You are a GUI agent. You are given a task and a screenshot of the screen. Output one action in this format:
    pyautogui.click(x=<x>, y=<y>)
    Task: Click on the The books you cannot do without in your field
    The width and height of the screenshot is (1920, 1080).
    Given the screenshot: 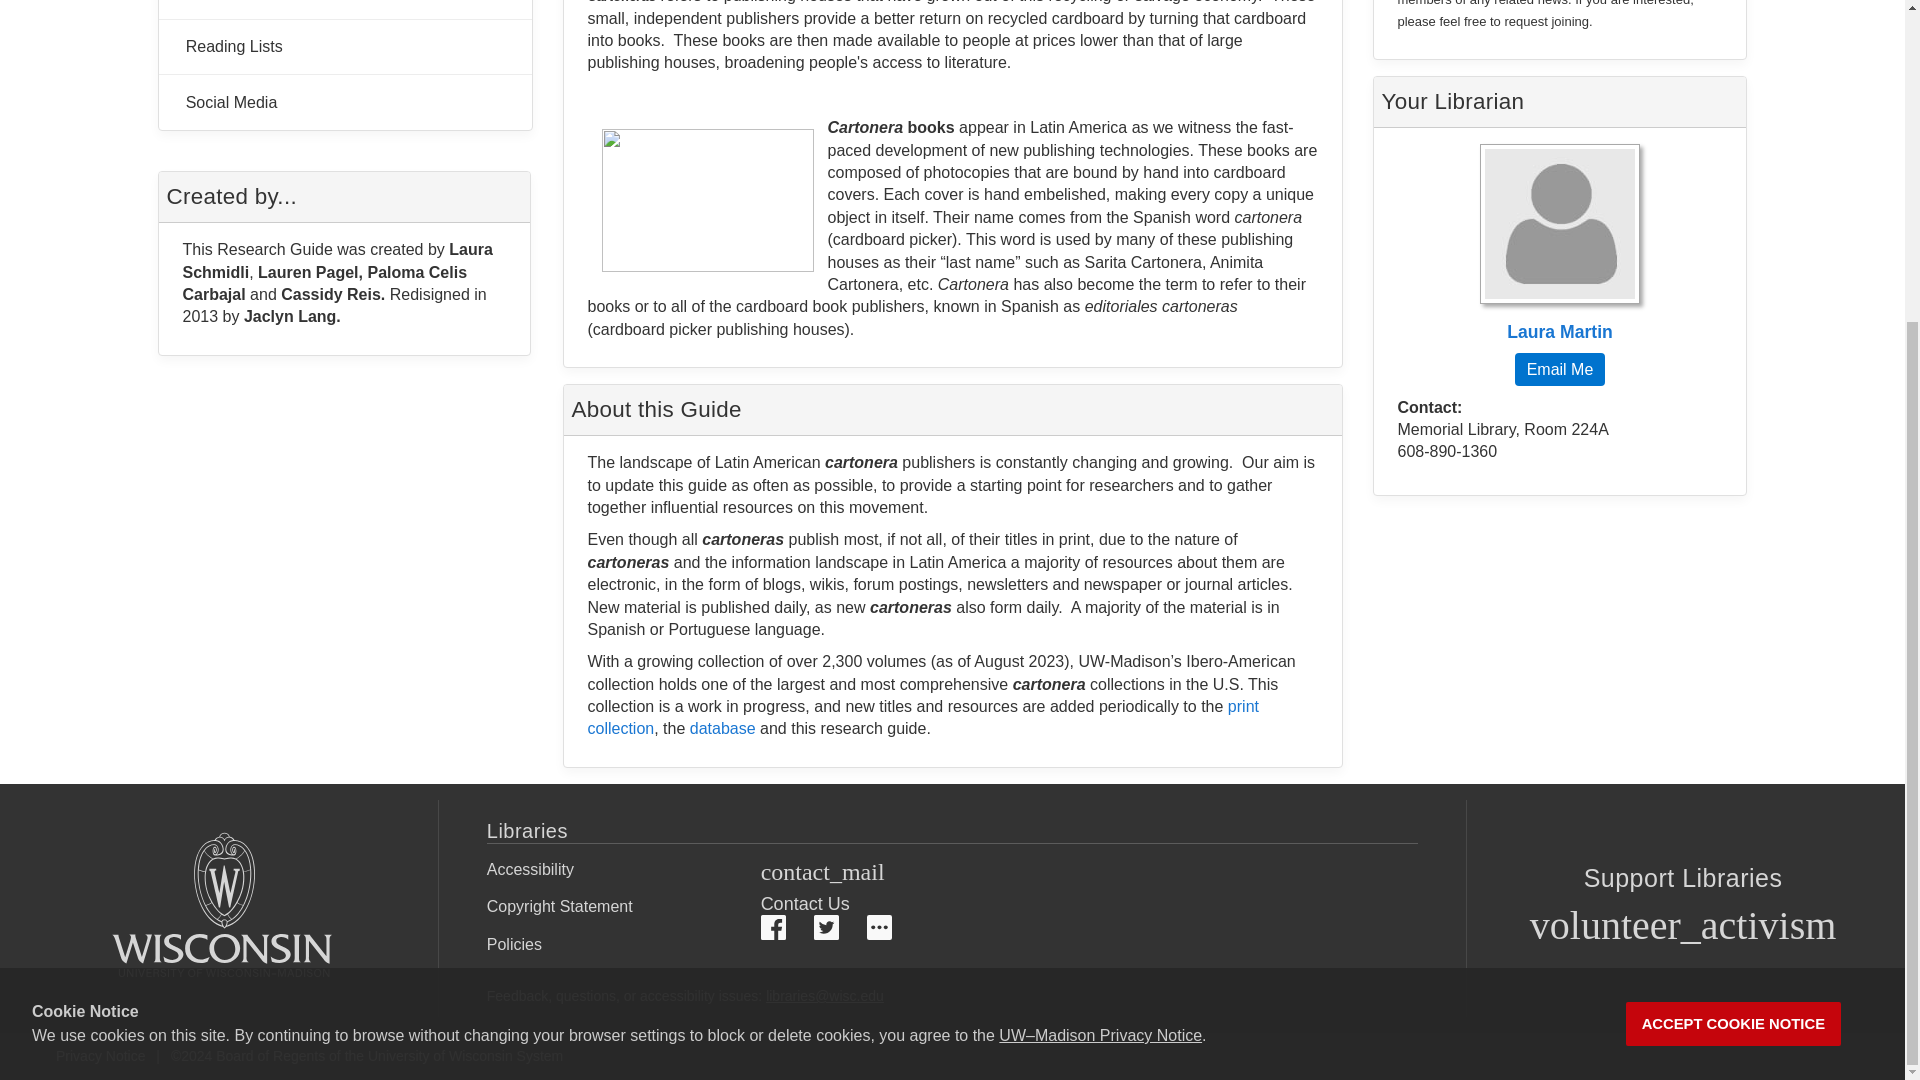 What is the action you would take?
    pyautogui.click(x=344, y=47)
    